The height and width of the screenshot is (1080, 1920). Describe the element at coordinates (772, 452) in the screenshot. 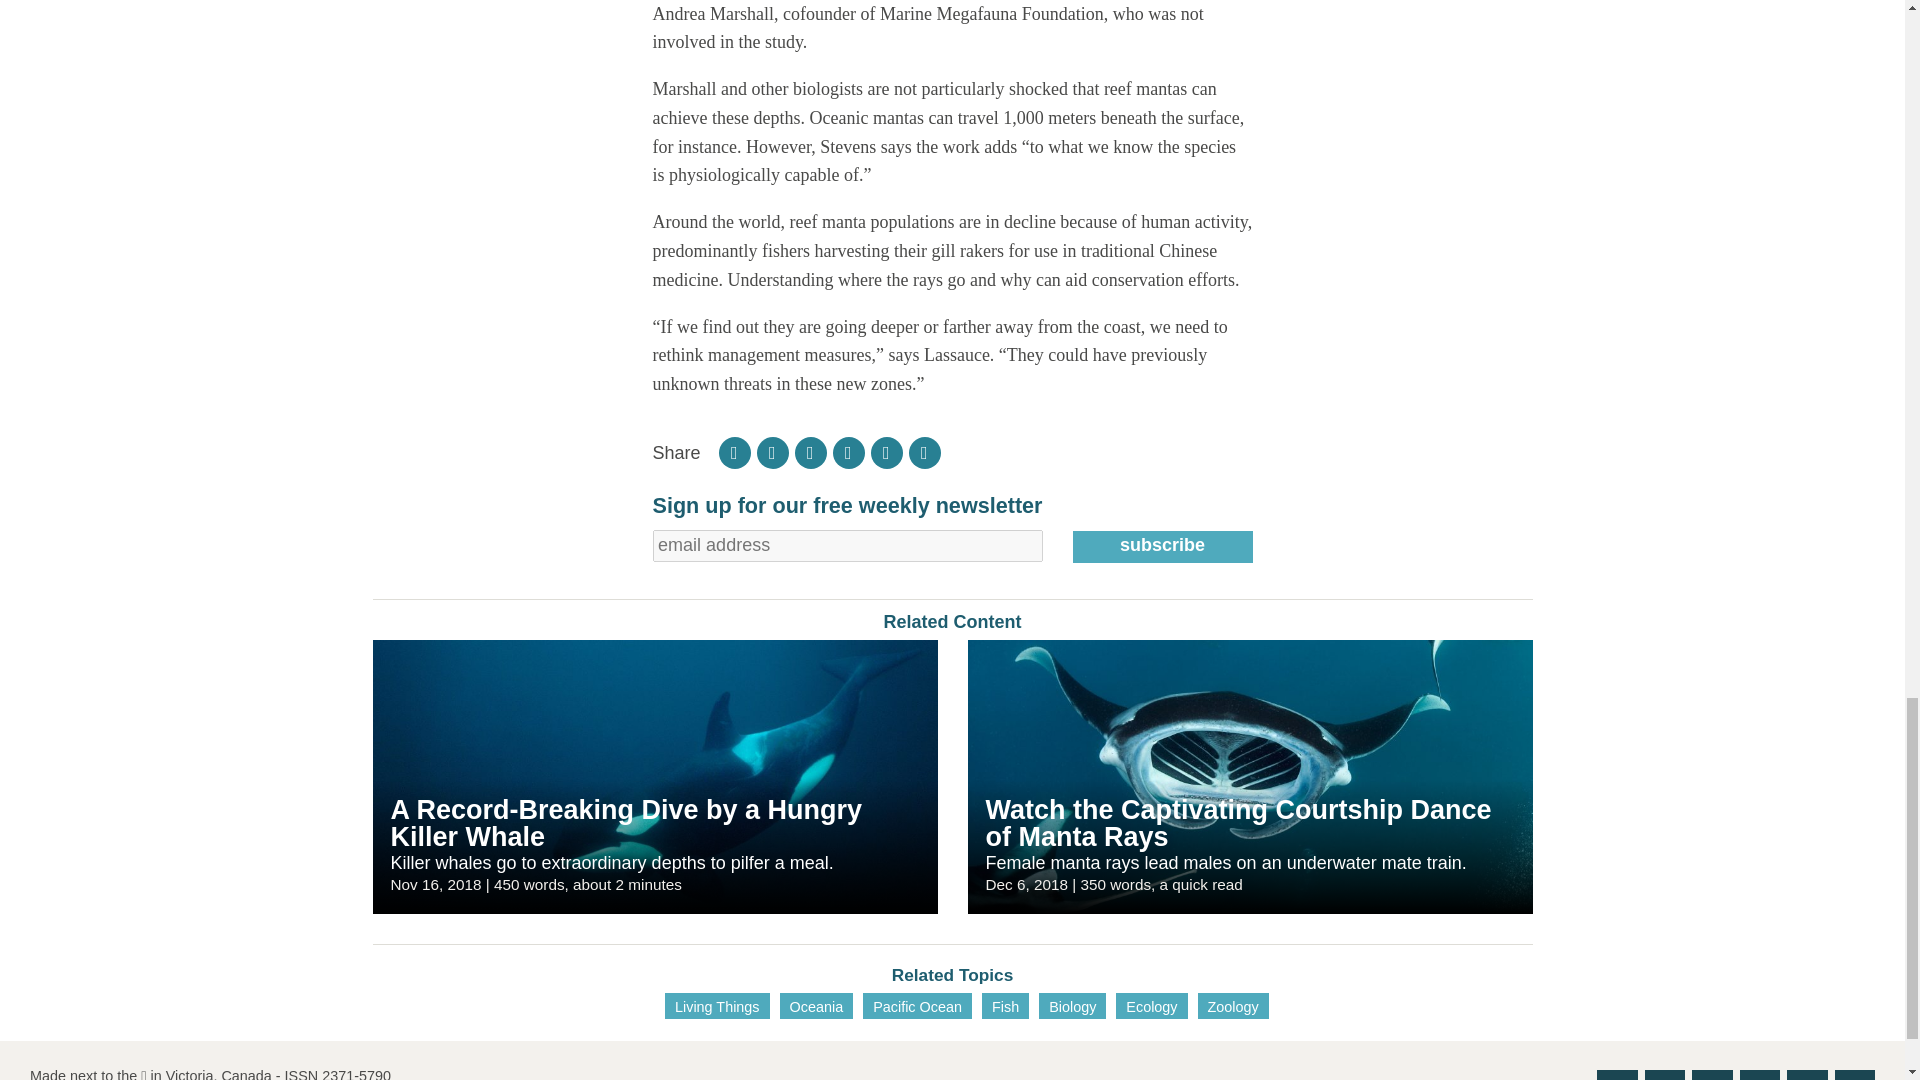

I see `Share on Facebook` at that location.